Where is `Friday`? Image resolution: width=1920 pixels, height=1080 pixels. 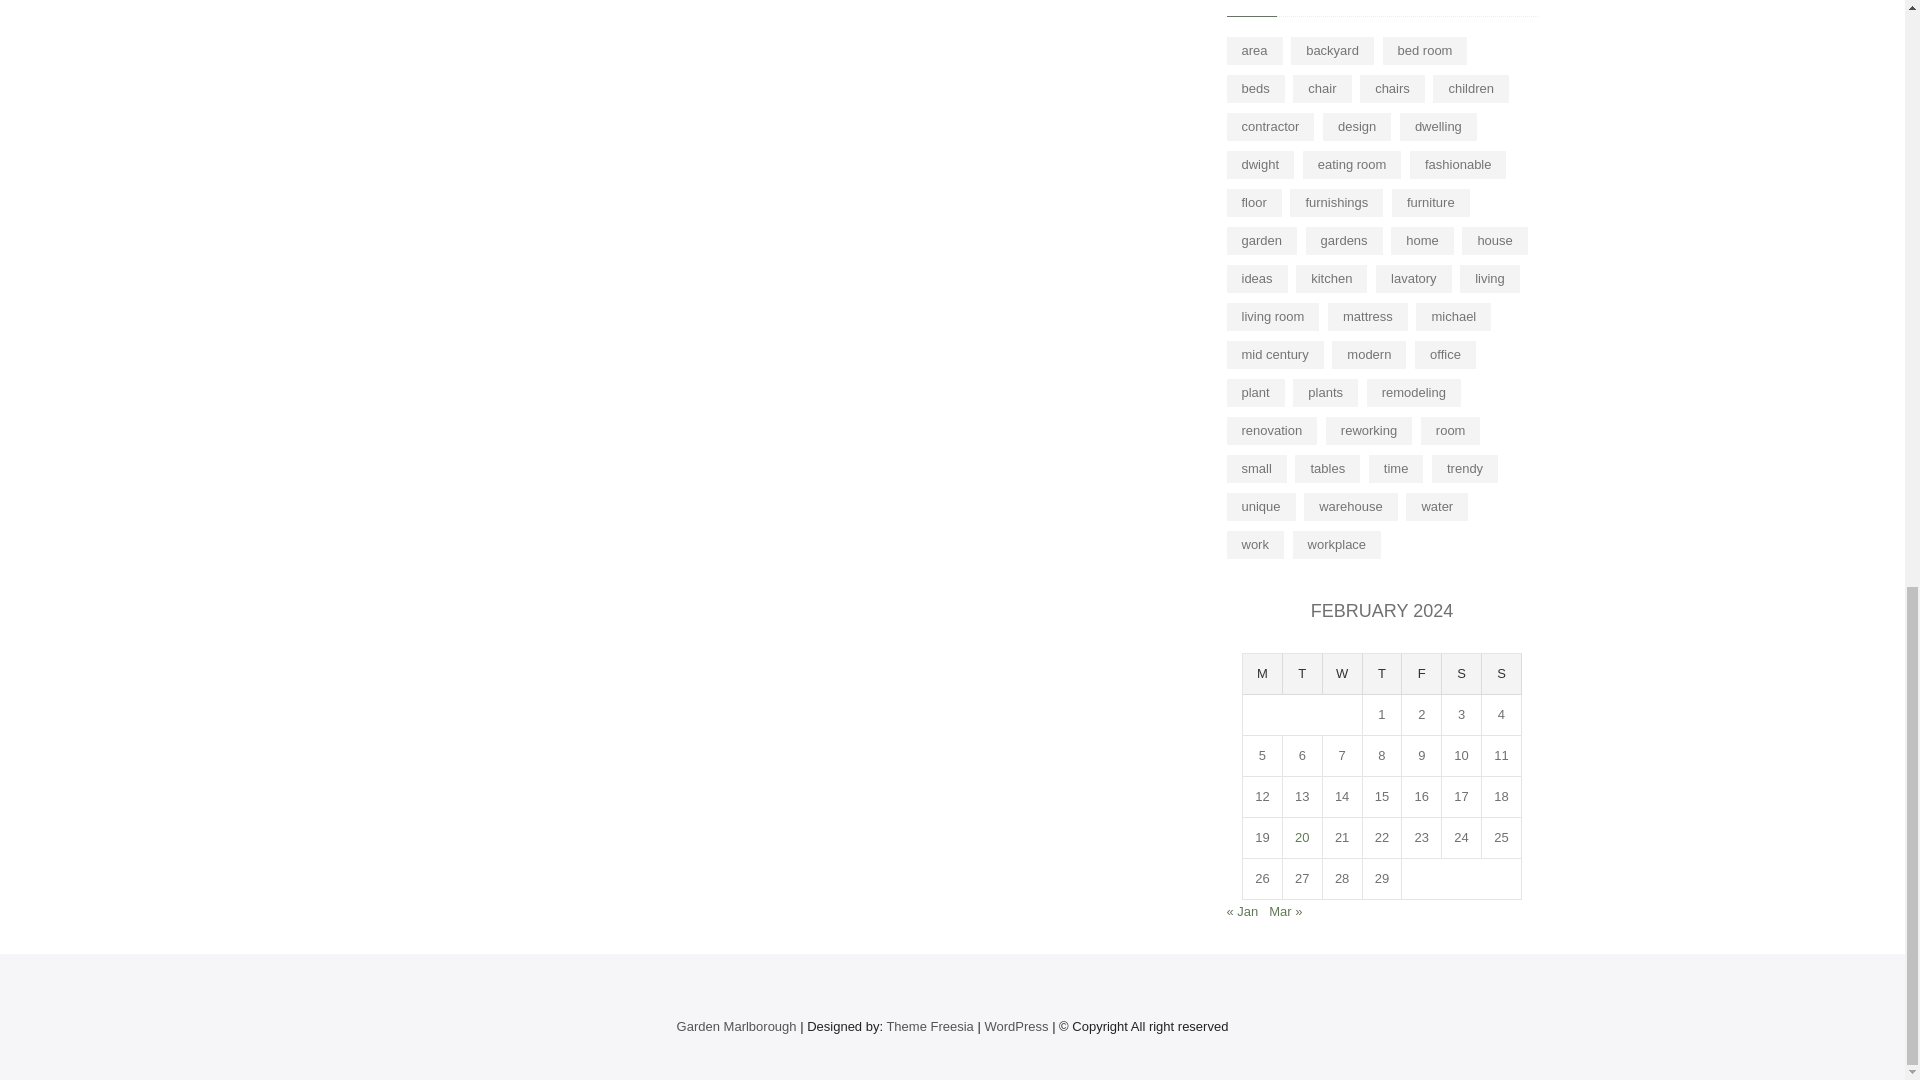
Friday is located at coordinates (1421, 674).